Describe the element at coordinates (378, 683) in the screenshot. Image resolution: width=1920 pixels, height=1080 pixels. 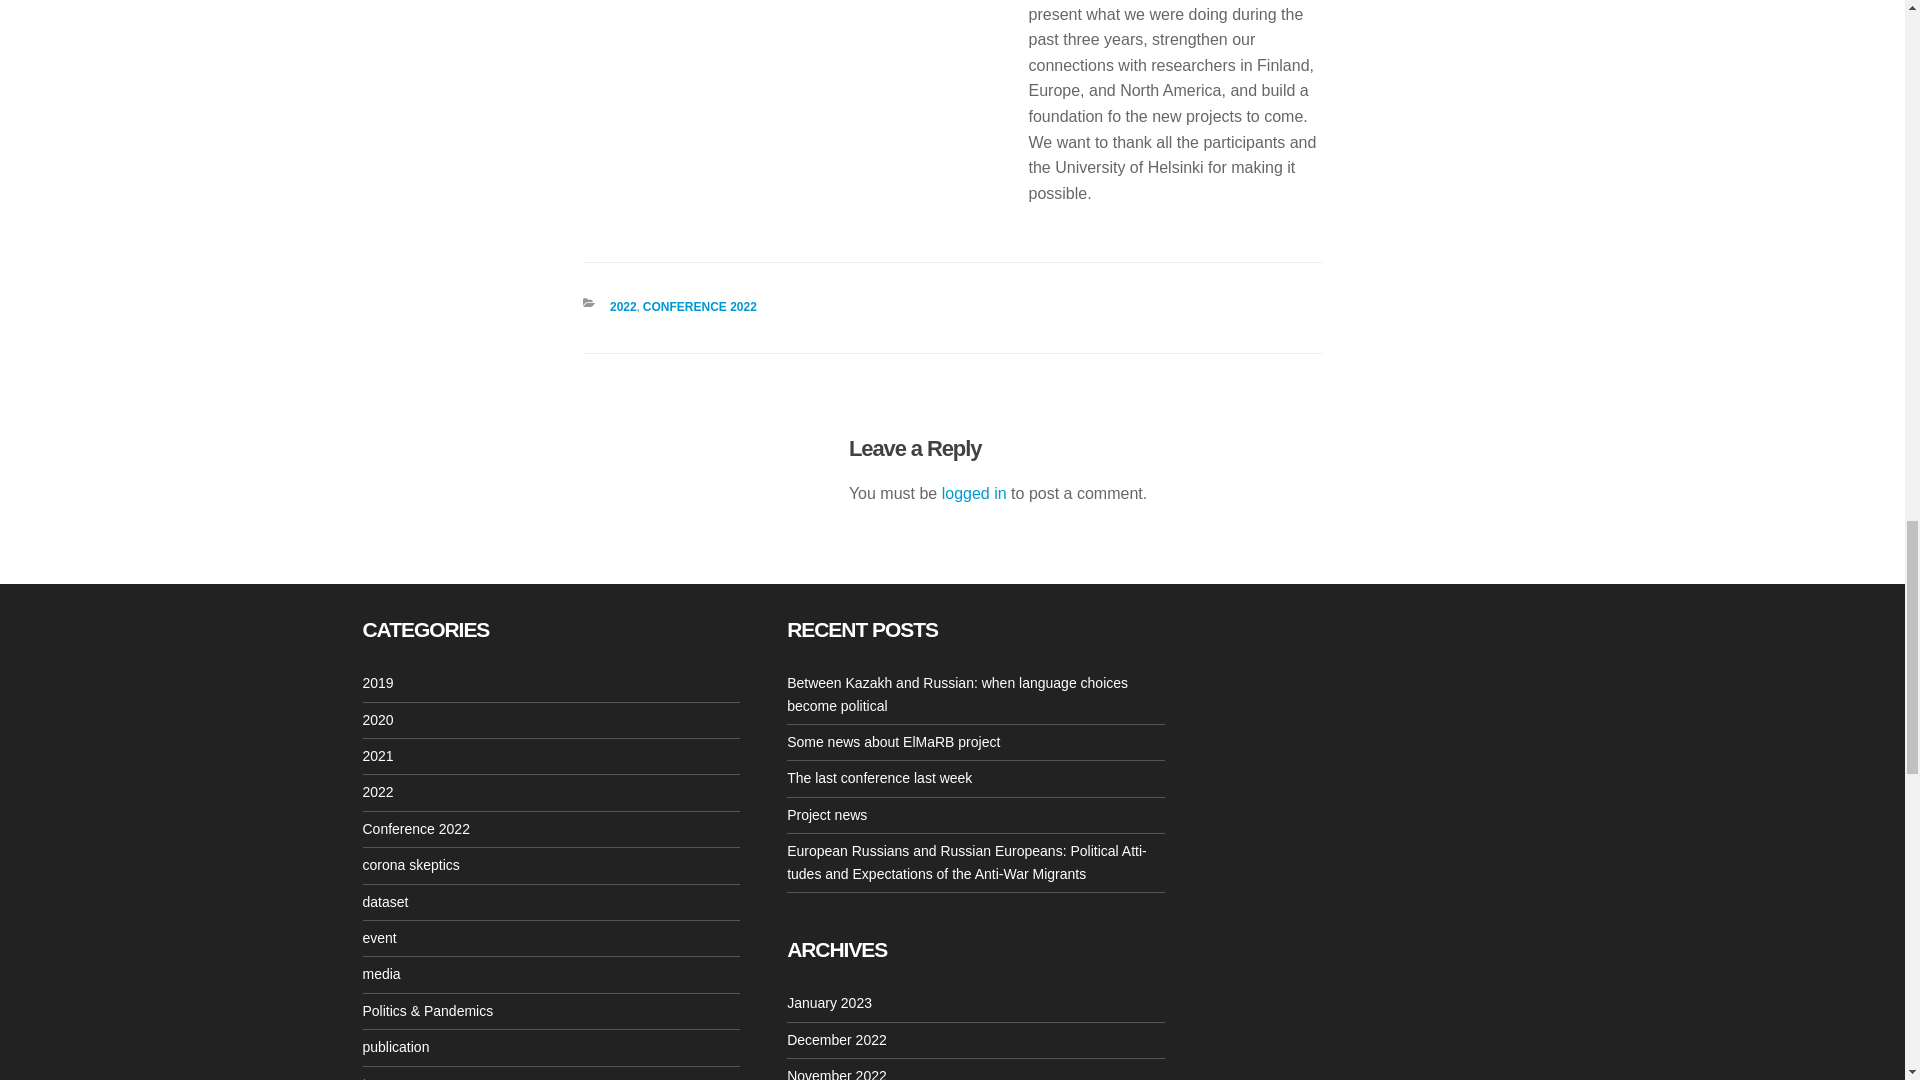
I see `2019` at that location.